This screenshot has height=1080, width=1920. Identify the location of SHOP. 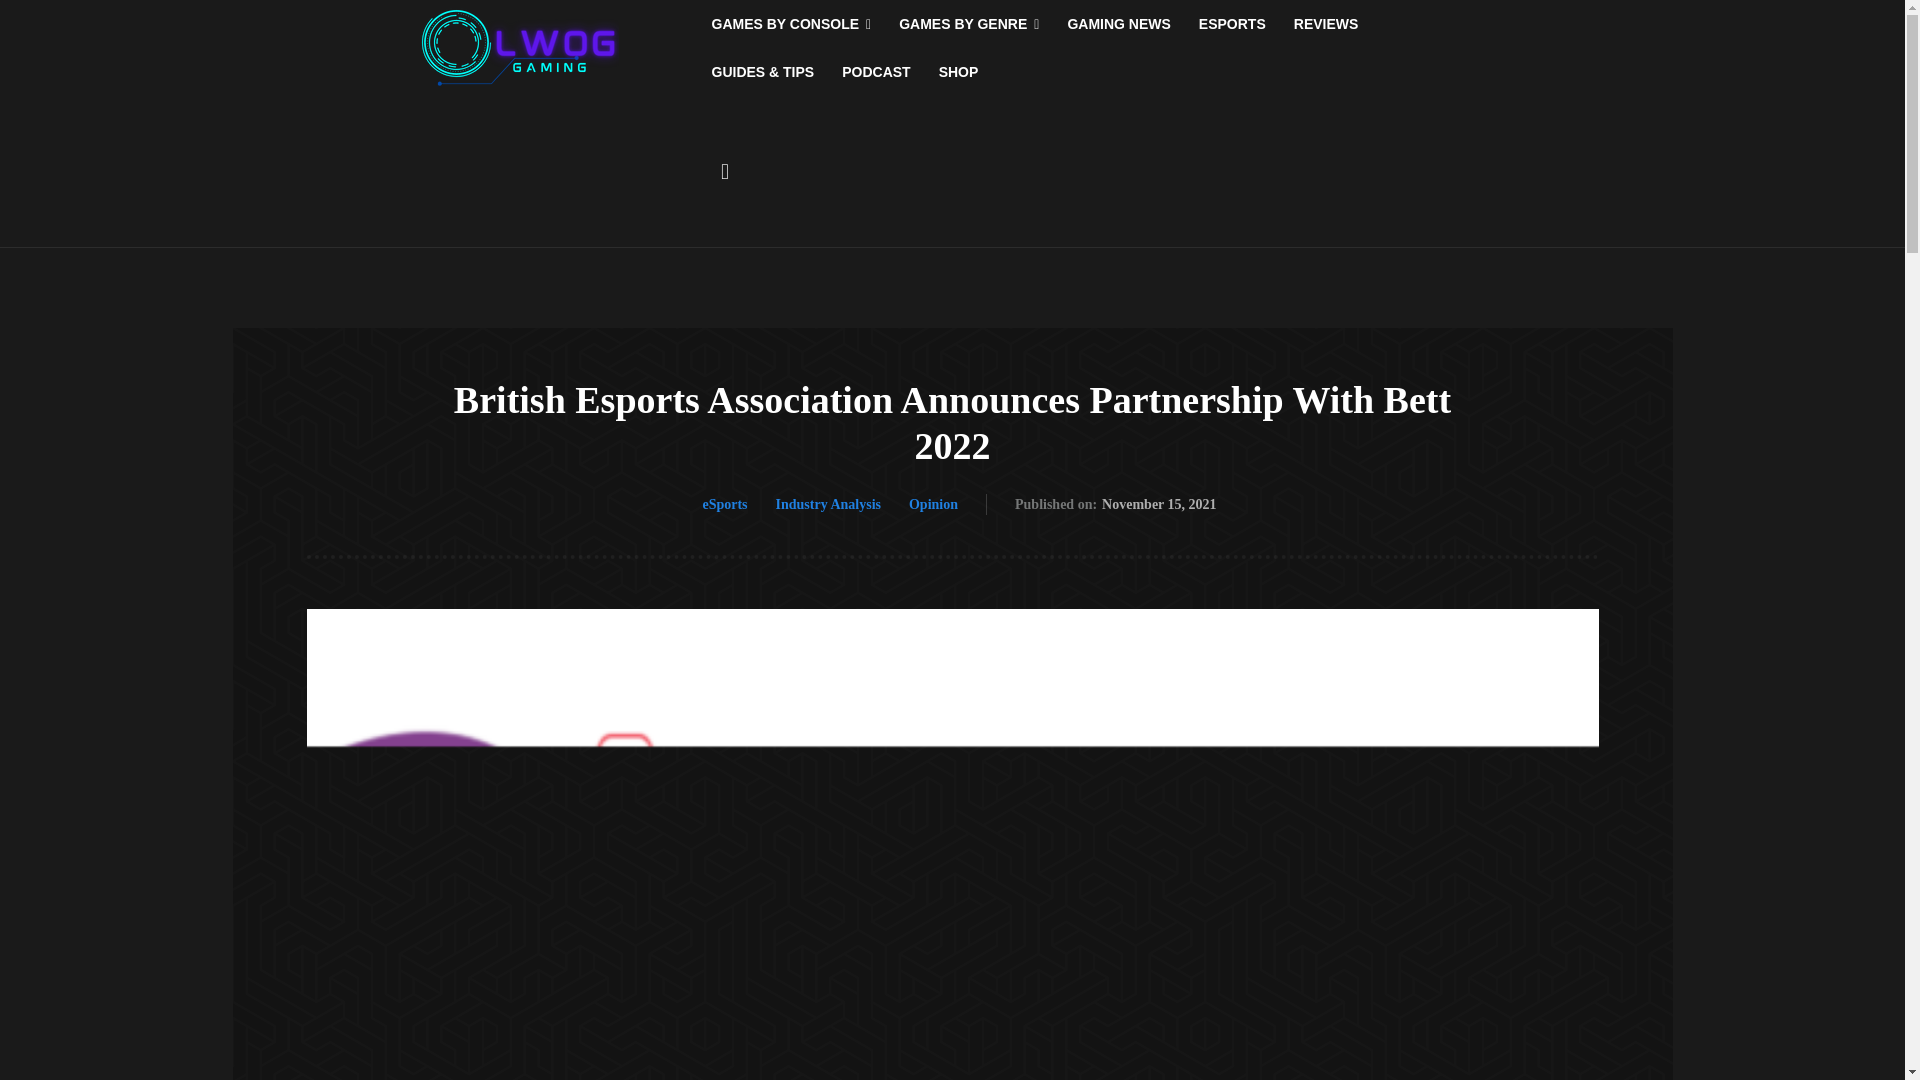
(958, 72).